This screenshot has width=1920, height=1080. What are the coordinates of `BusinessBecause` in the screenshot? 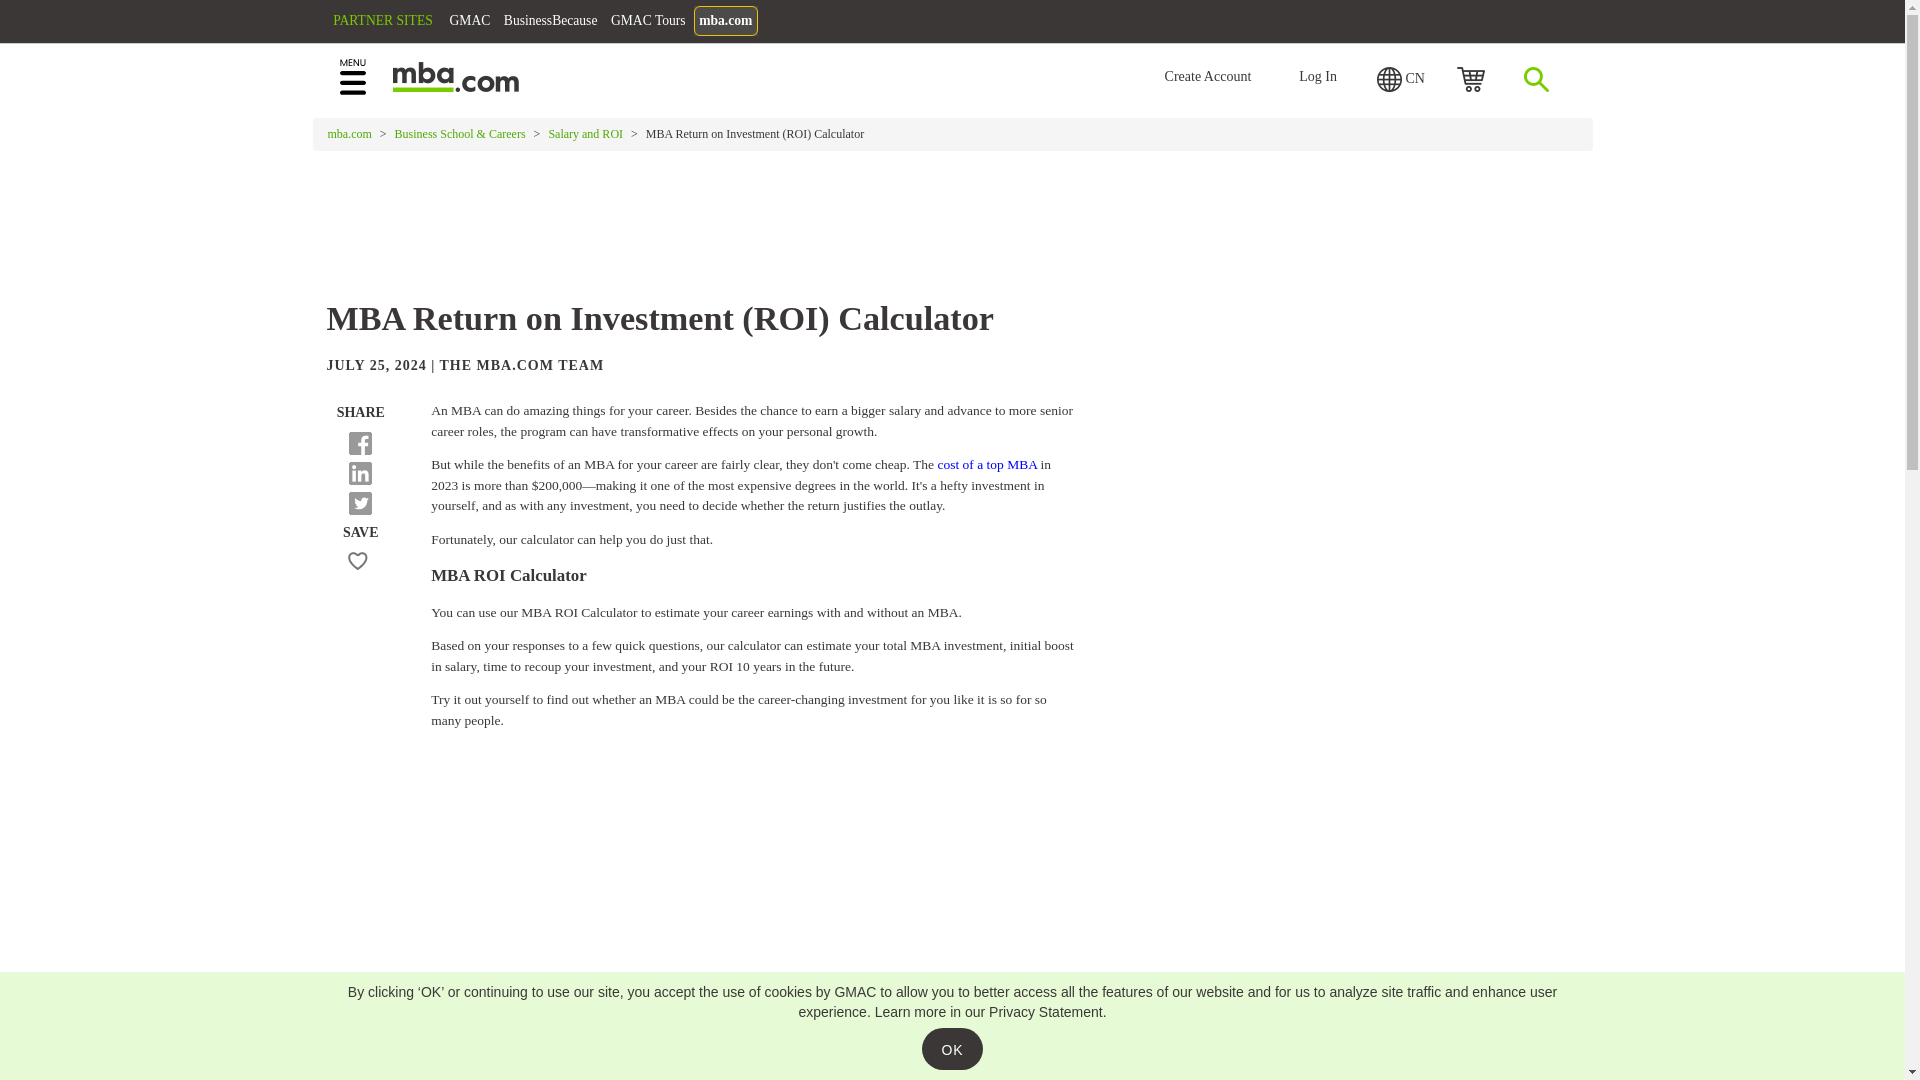 It's located at (648, 24).